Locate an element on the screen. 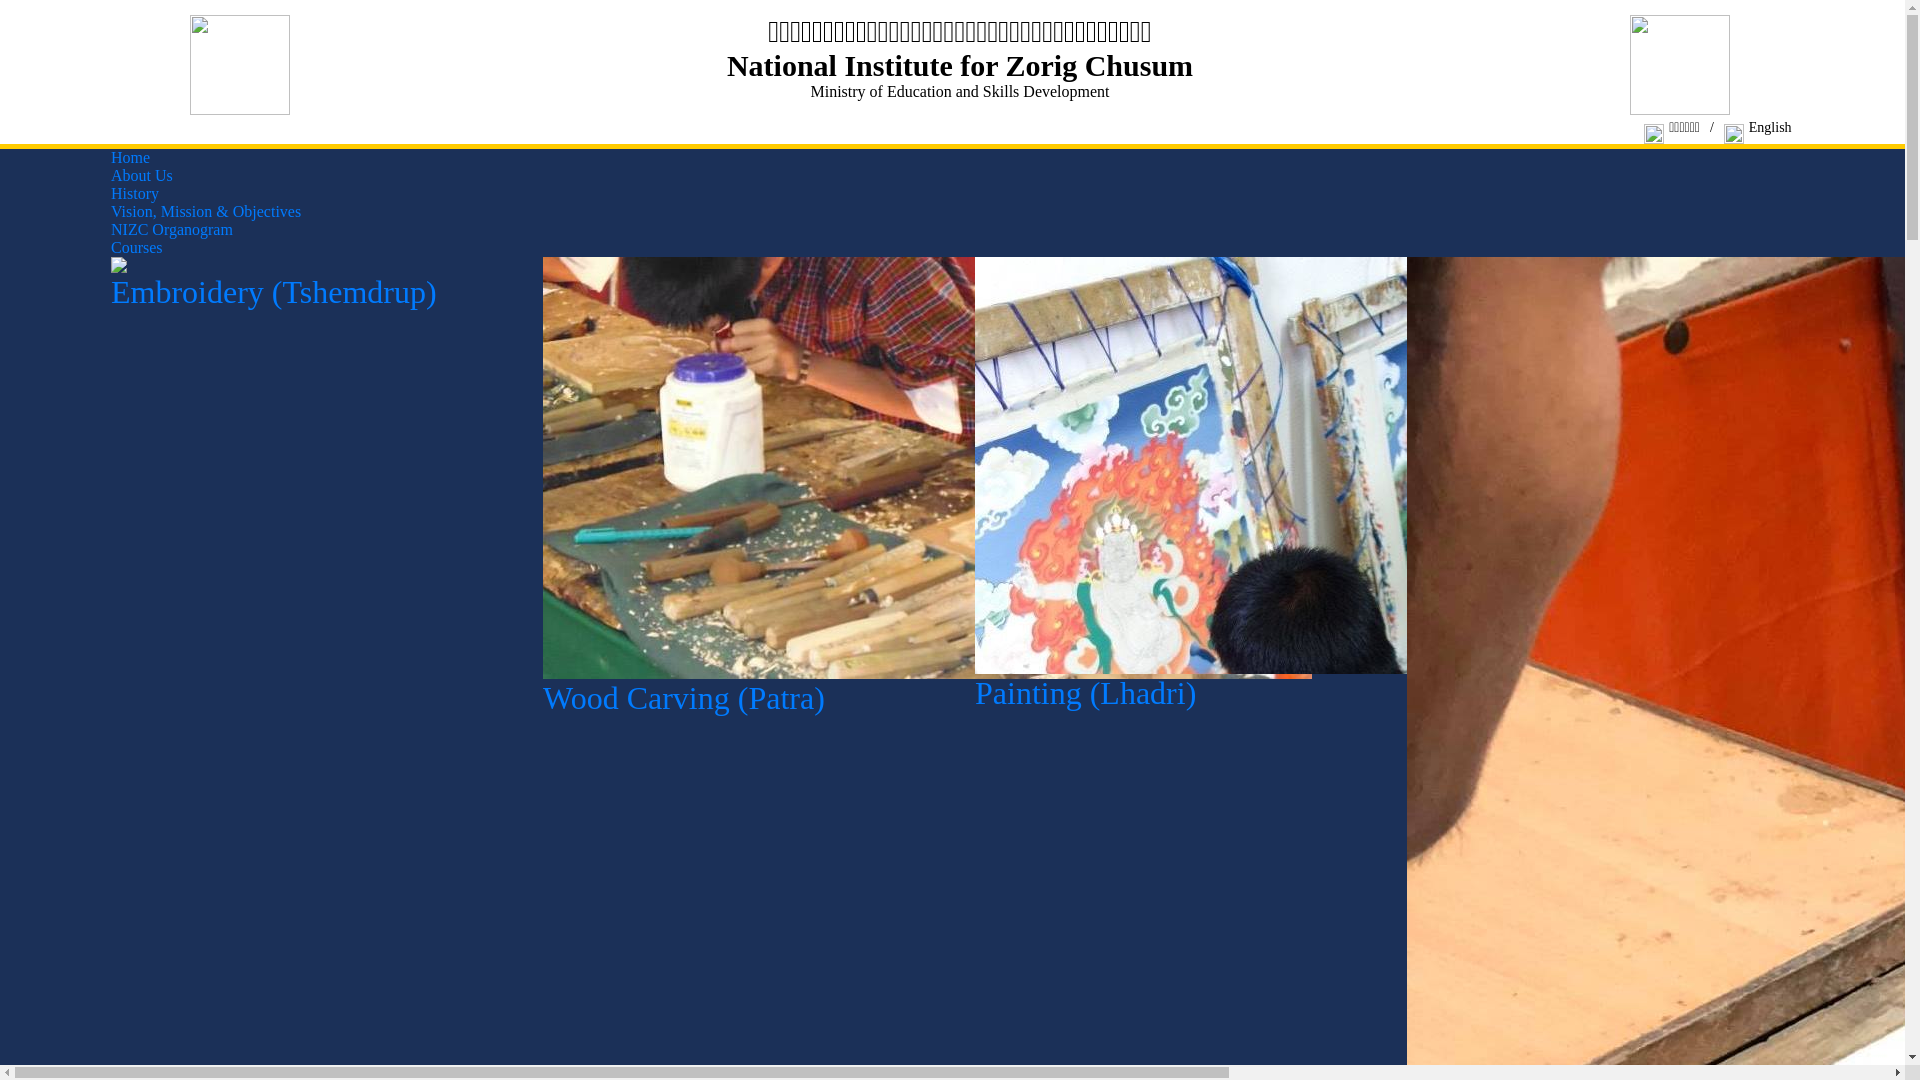  Wood Carving (Patra) is located at coordinates (928, 691).